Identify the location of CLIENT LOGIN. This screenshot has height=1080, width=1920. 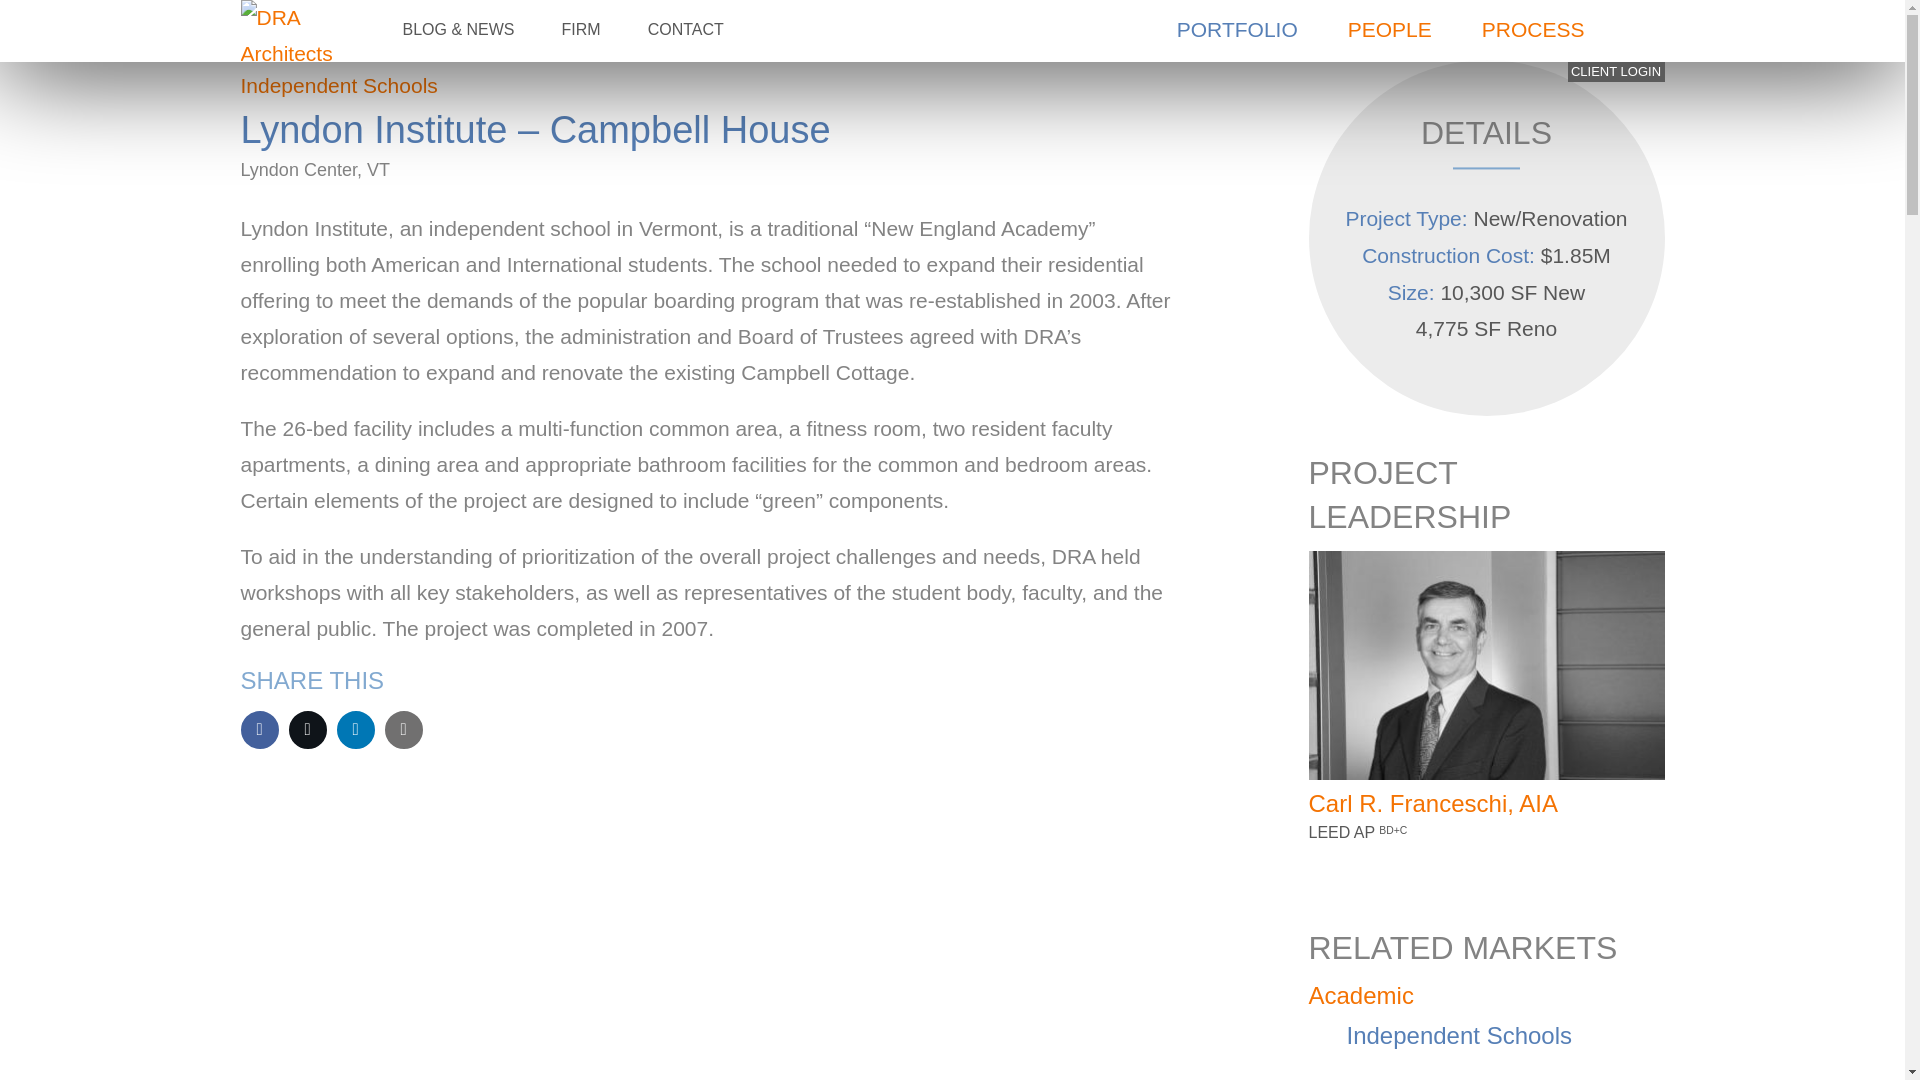
(1616, 72).